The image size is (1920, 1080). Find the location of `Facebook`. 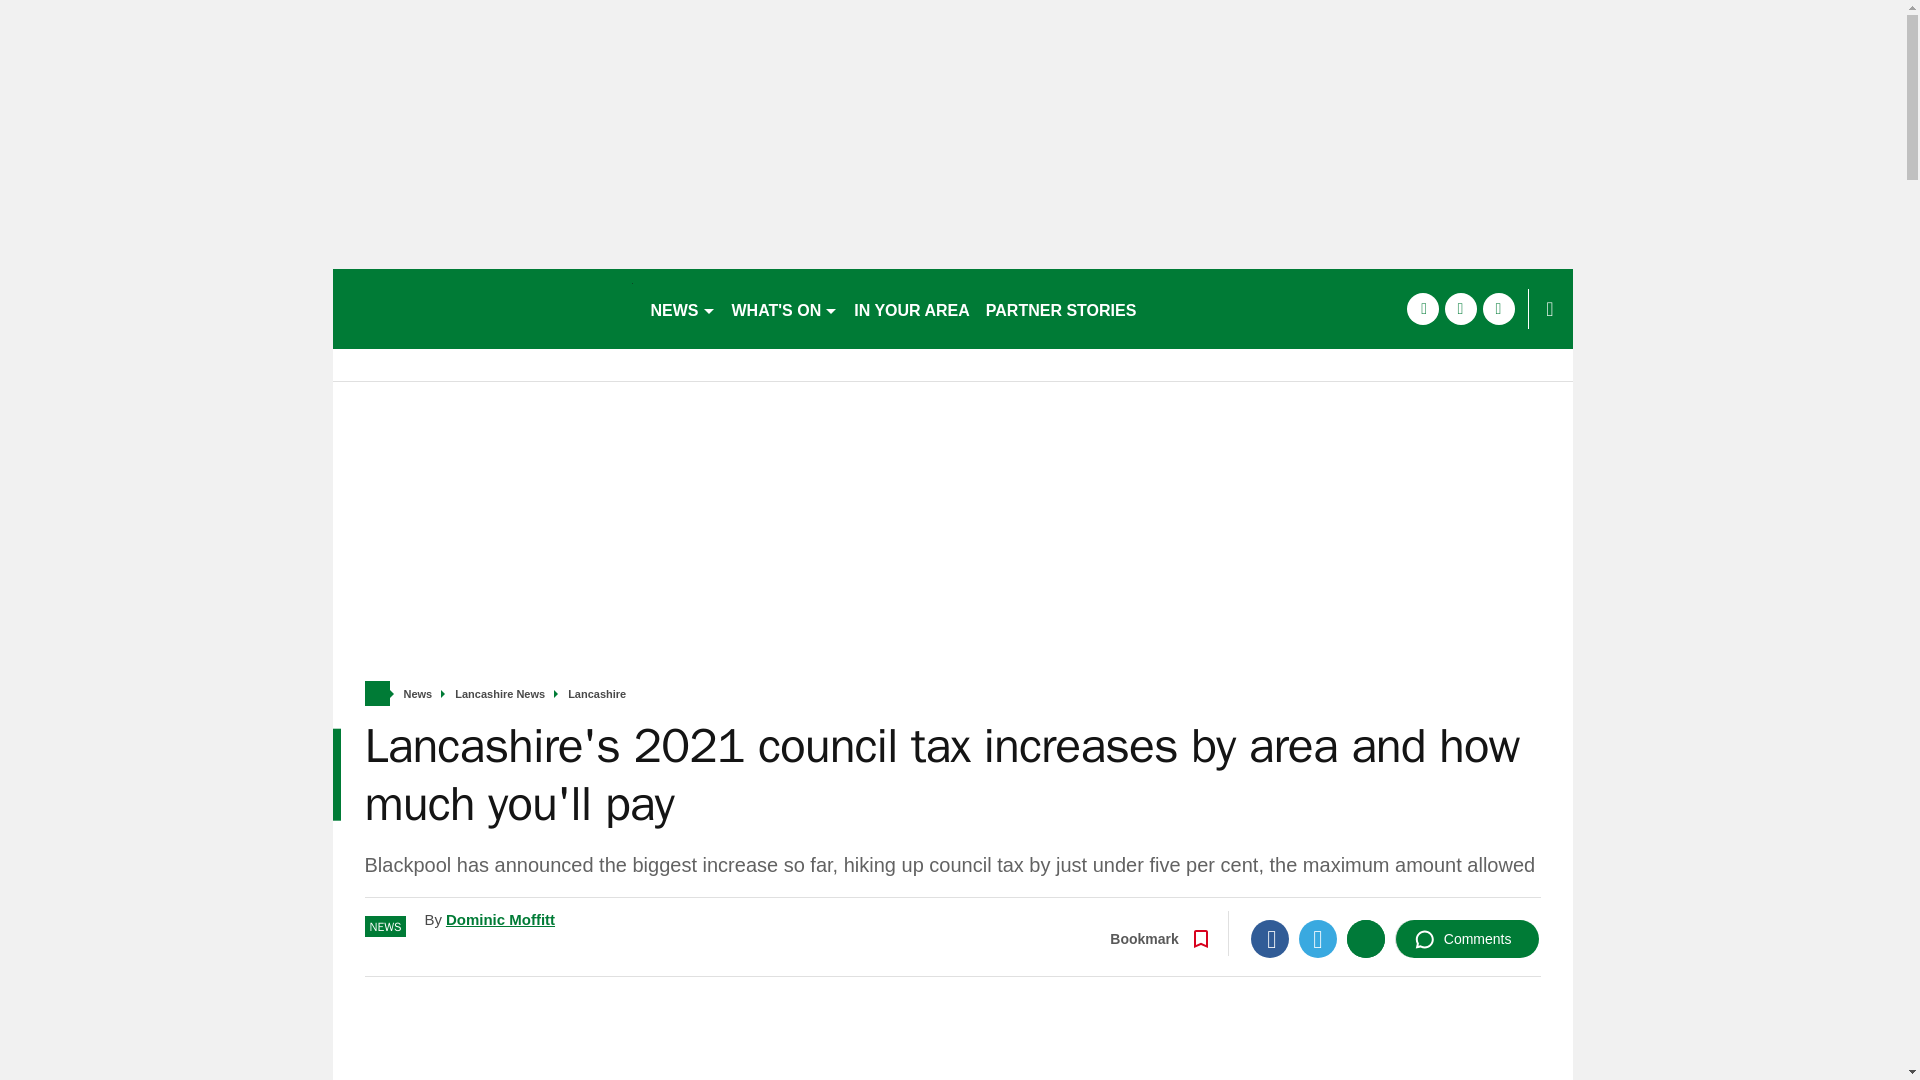

Facebook is located at coordinates (1270, 938).